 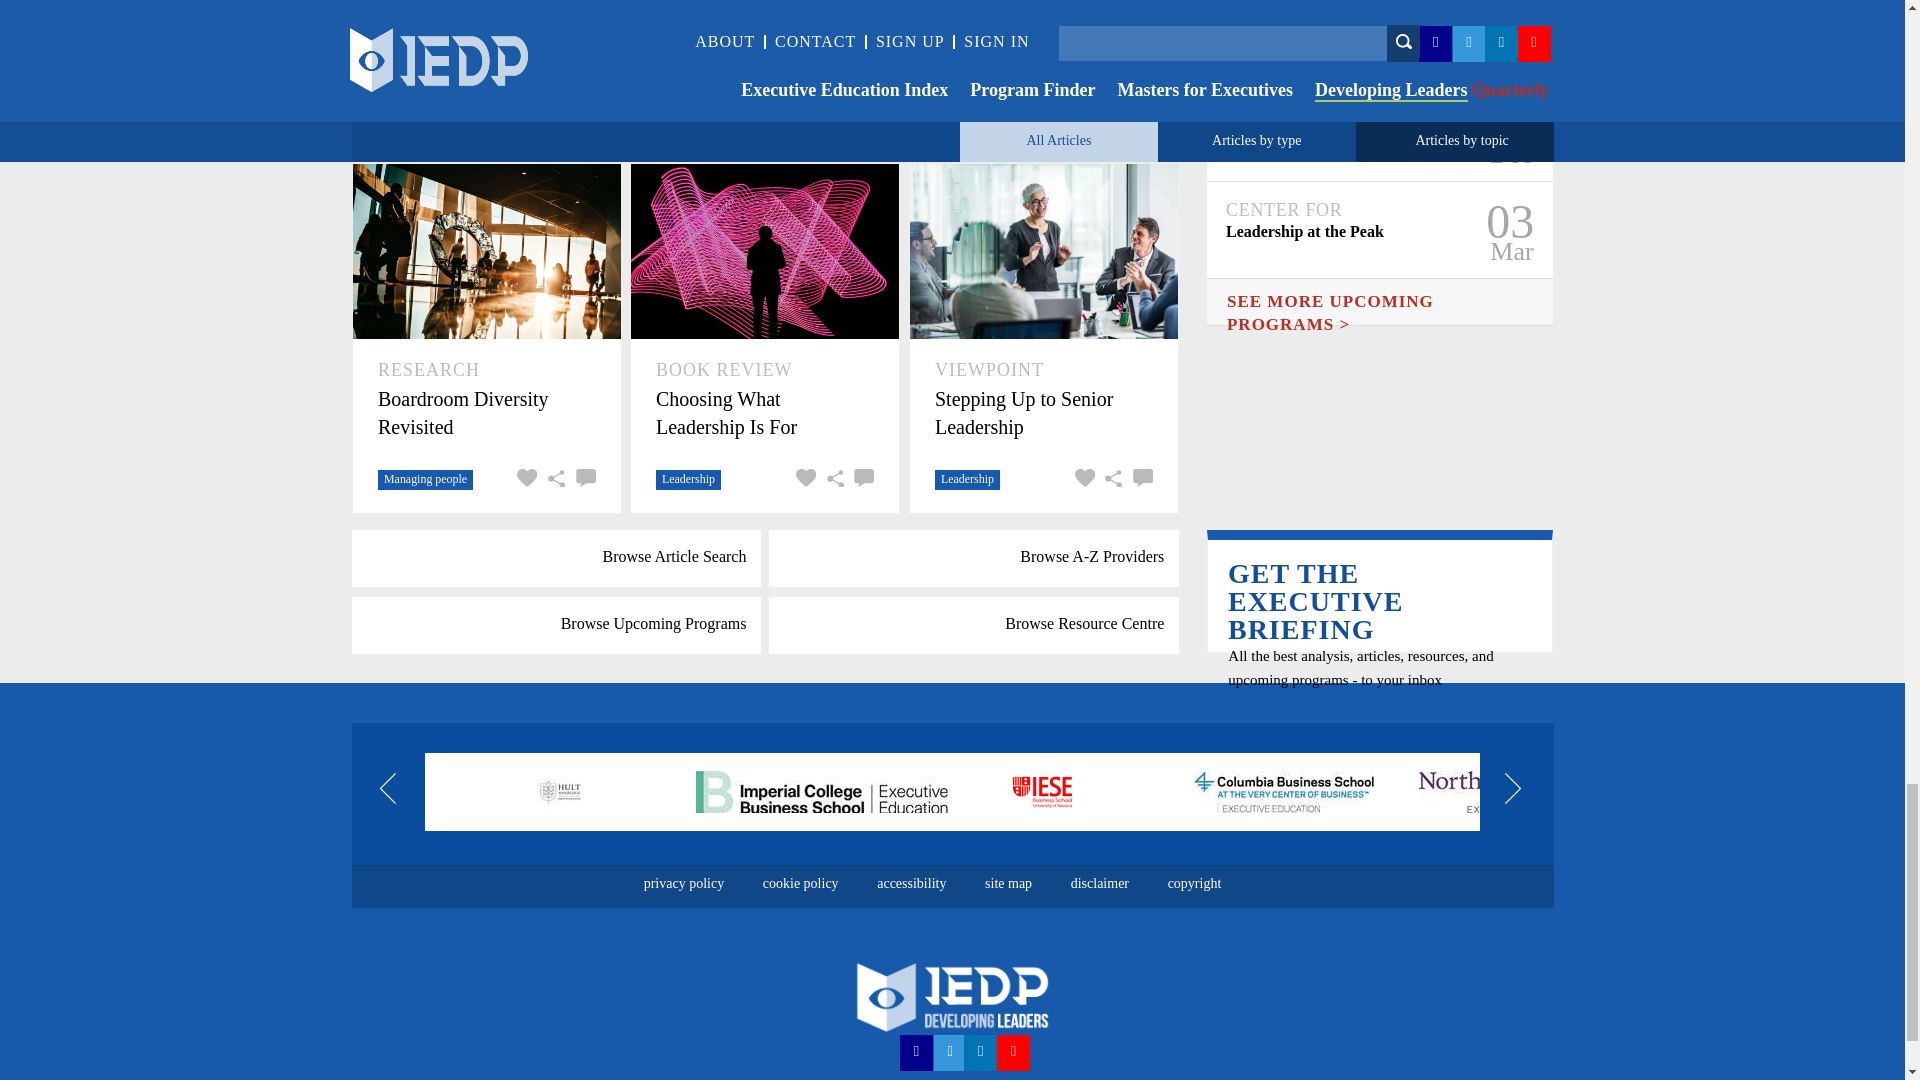 I want to click on Elevate Your Leadership Signature, so click(x=486, y=52).